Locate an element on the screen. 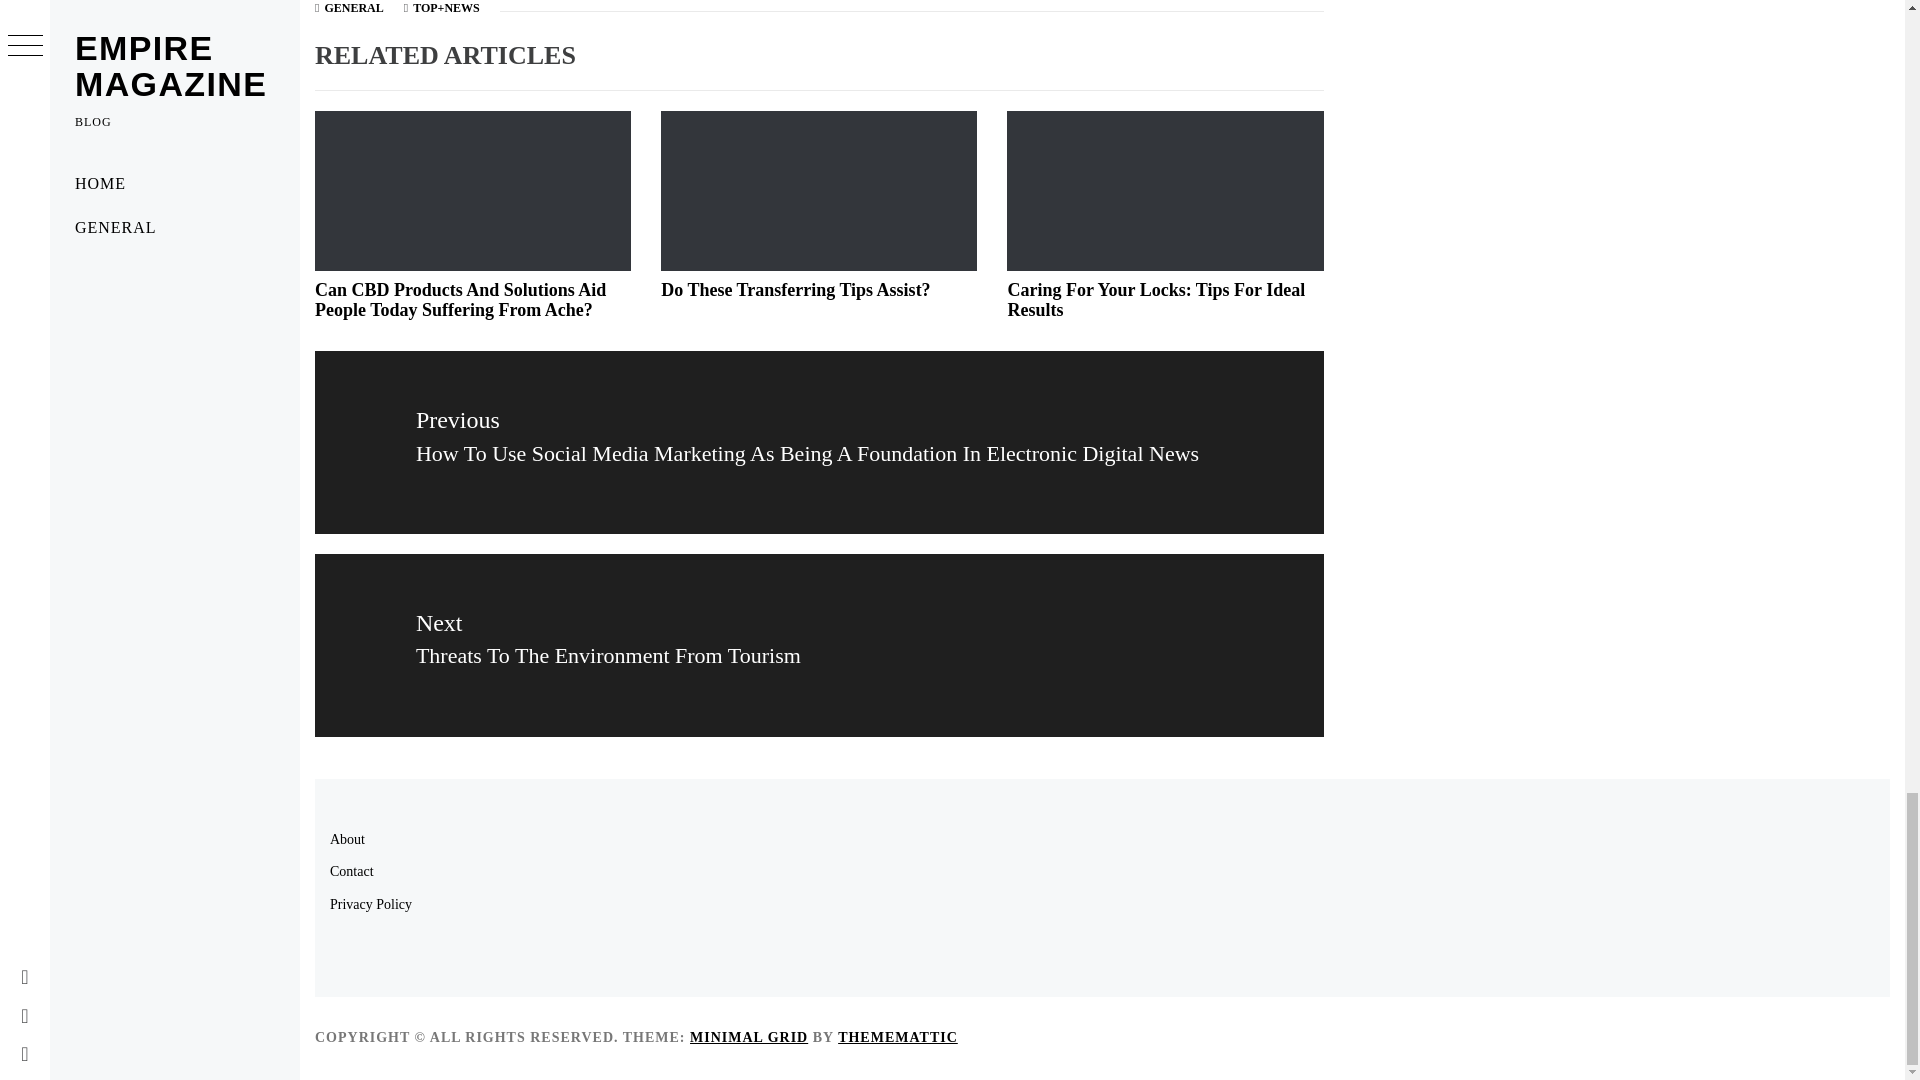 The image size is (1920, 1080). Do These Transferring Tips Assist? is located at coordinates (794, 290).